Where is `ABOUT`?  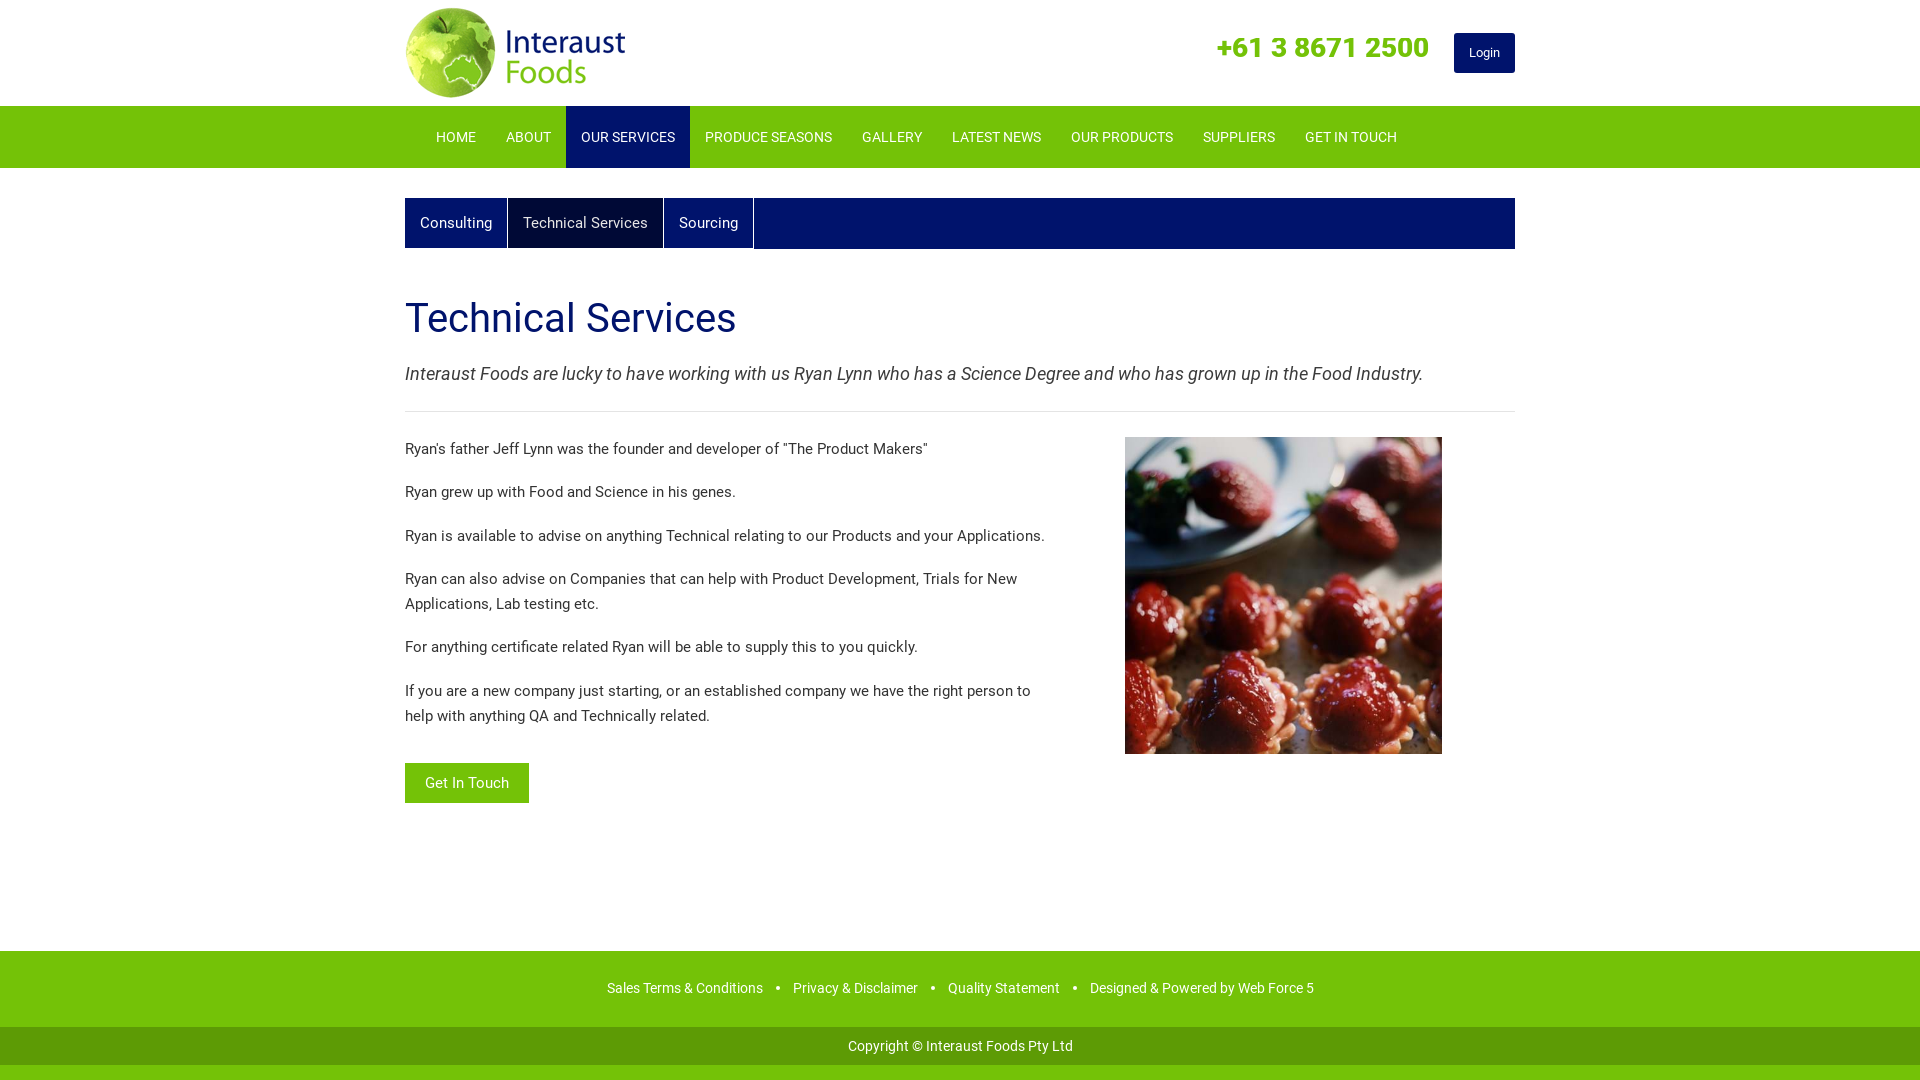
ABOUT is located at coordinates (528, 137).